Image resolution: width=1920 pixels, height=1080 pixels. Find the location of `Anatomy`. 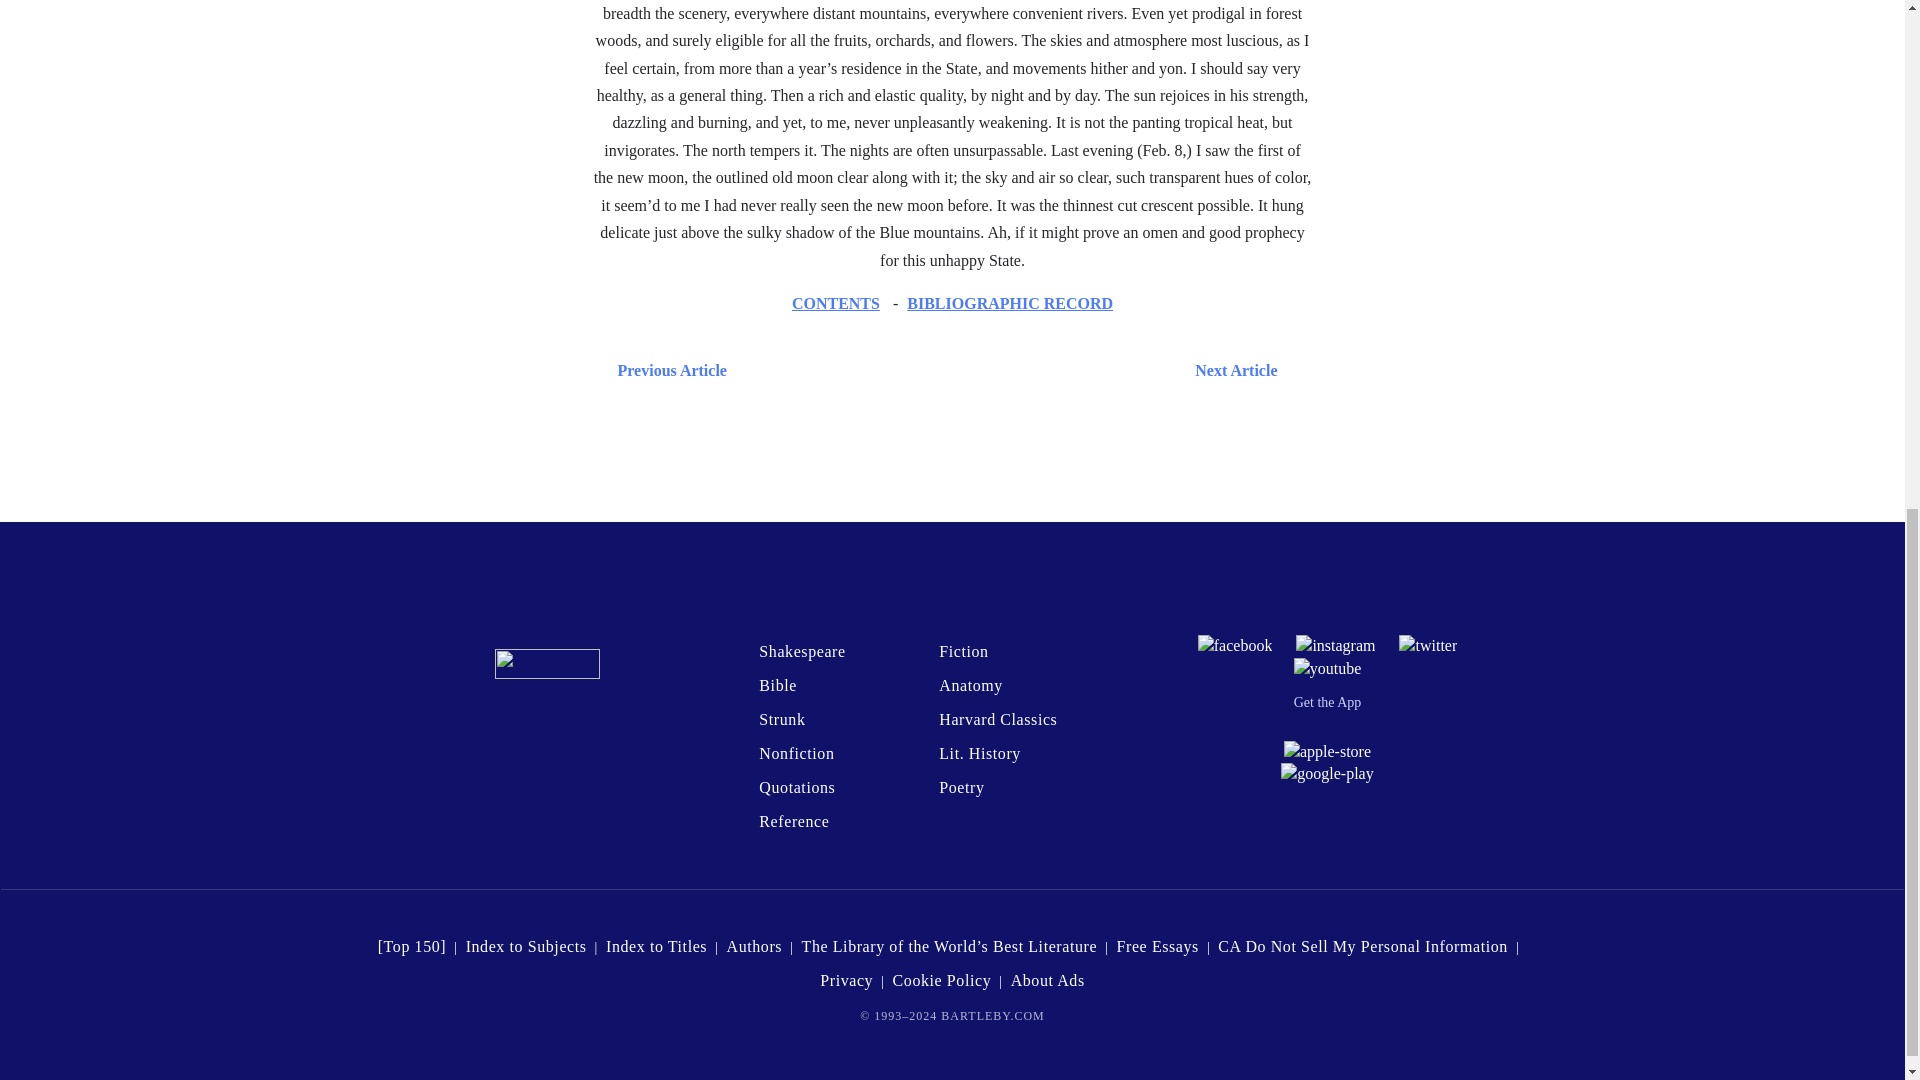

Anatomy is located at coordinates (970, 686).